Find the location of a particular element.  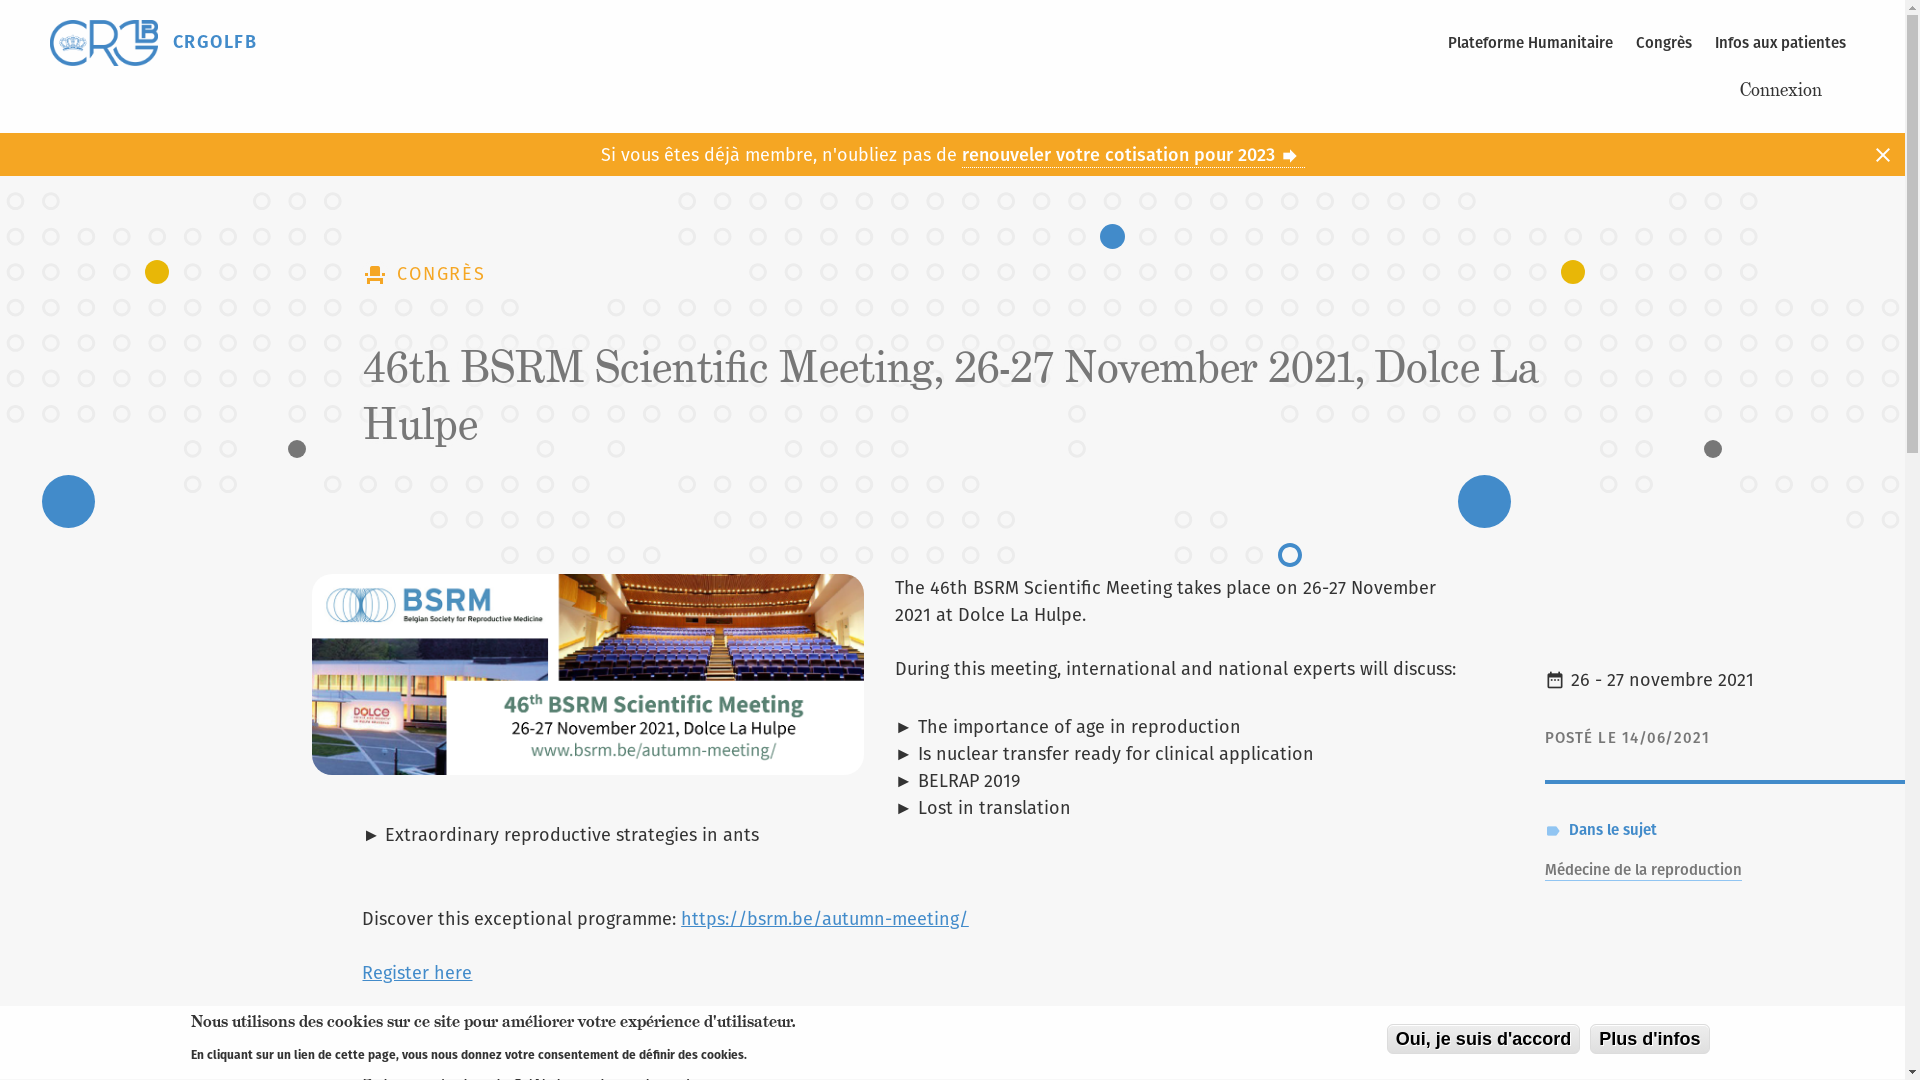

Accueil is located at coordinates (104, 43).